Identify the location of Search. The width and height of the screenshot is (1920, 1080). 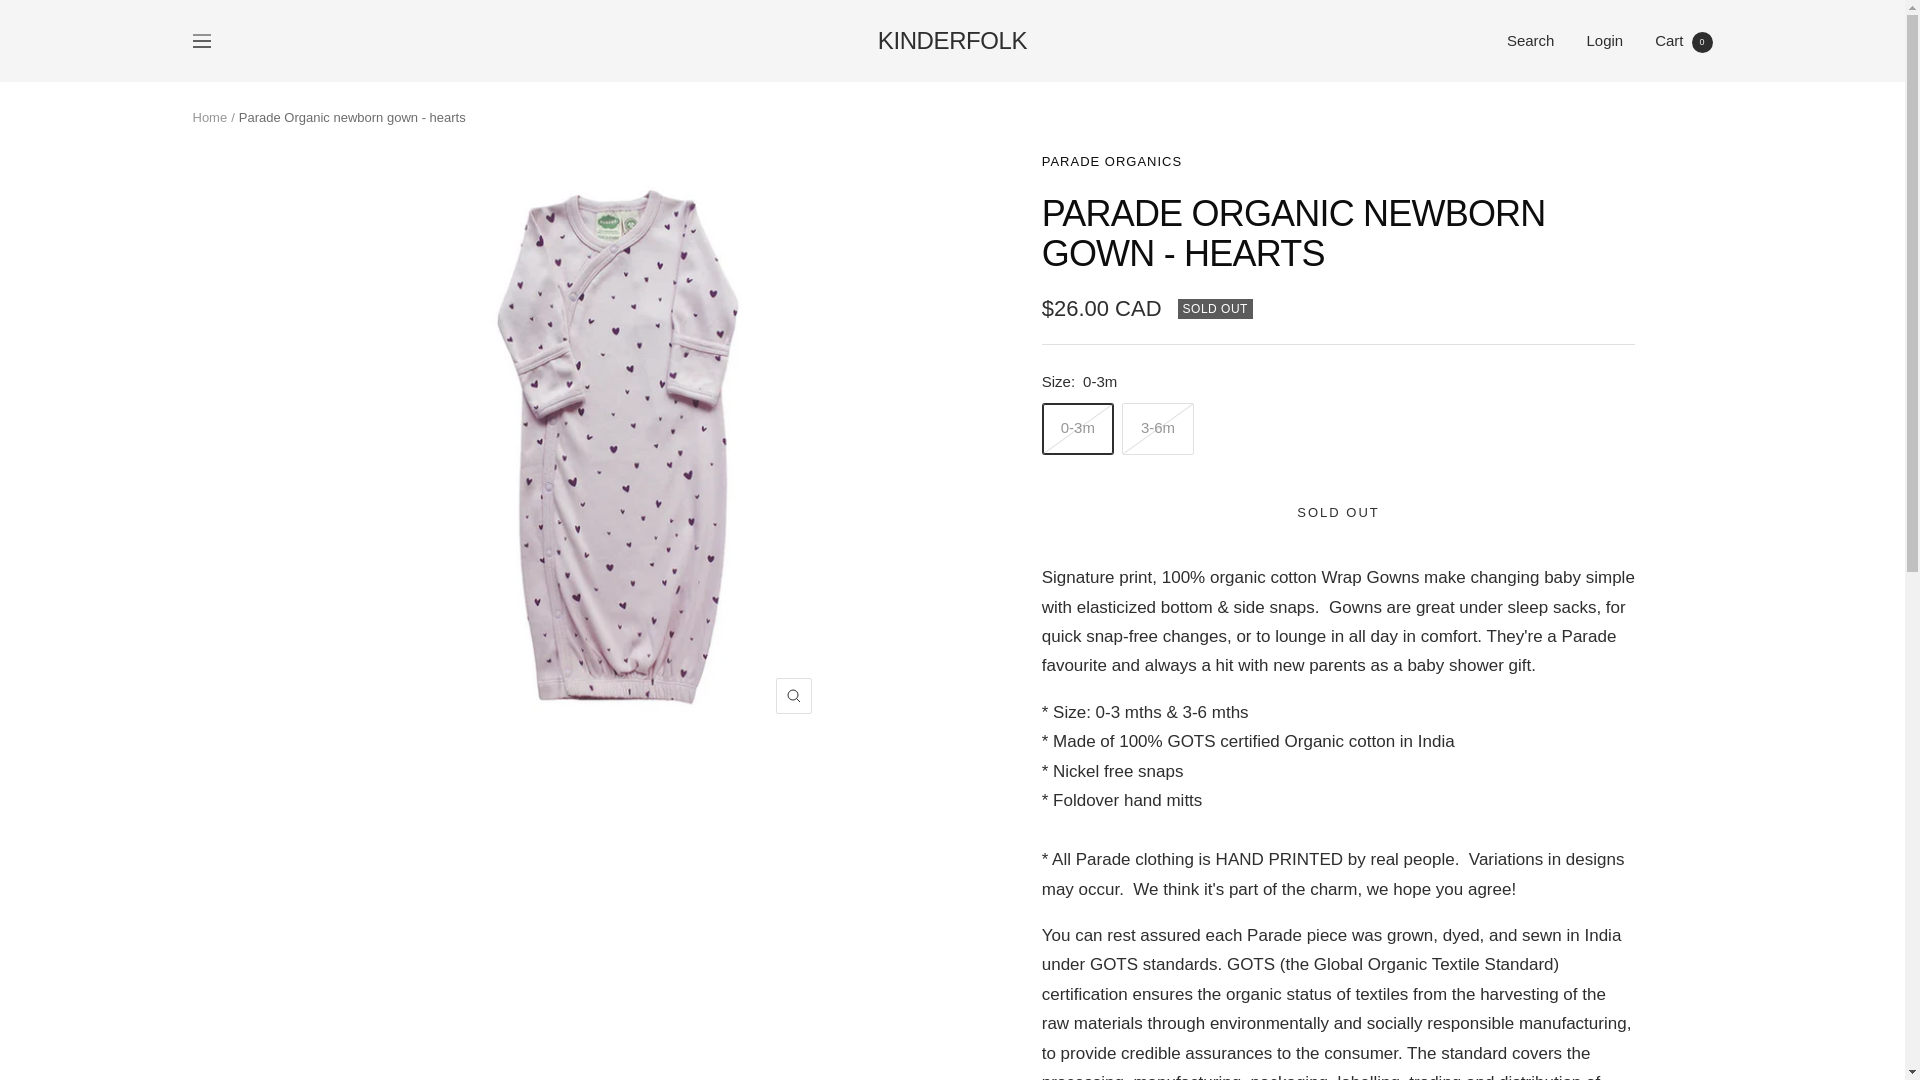
(200, 40).